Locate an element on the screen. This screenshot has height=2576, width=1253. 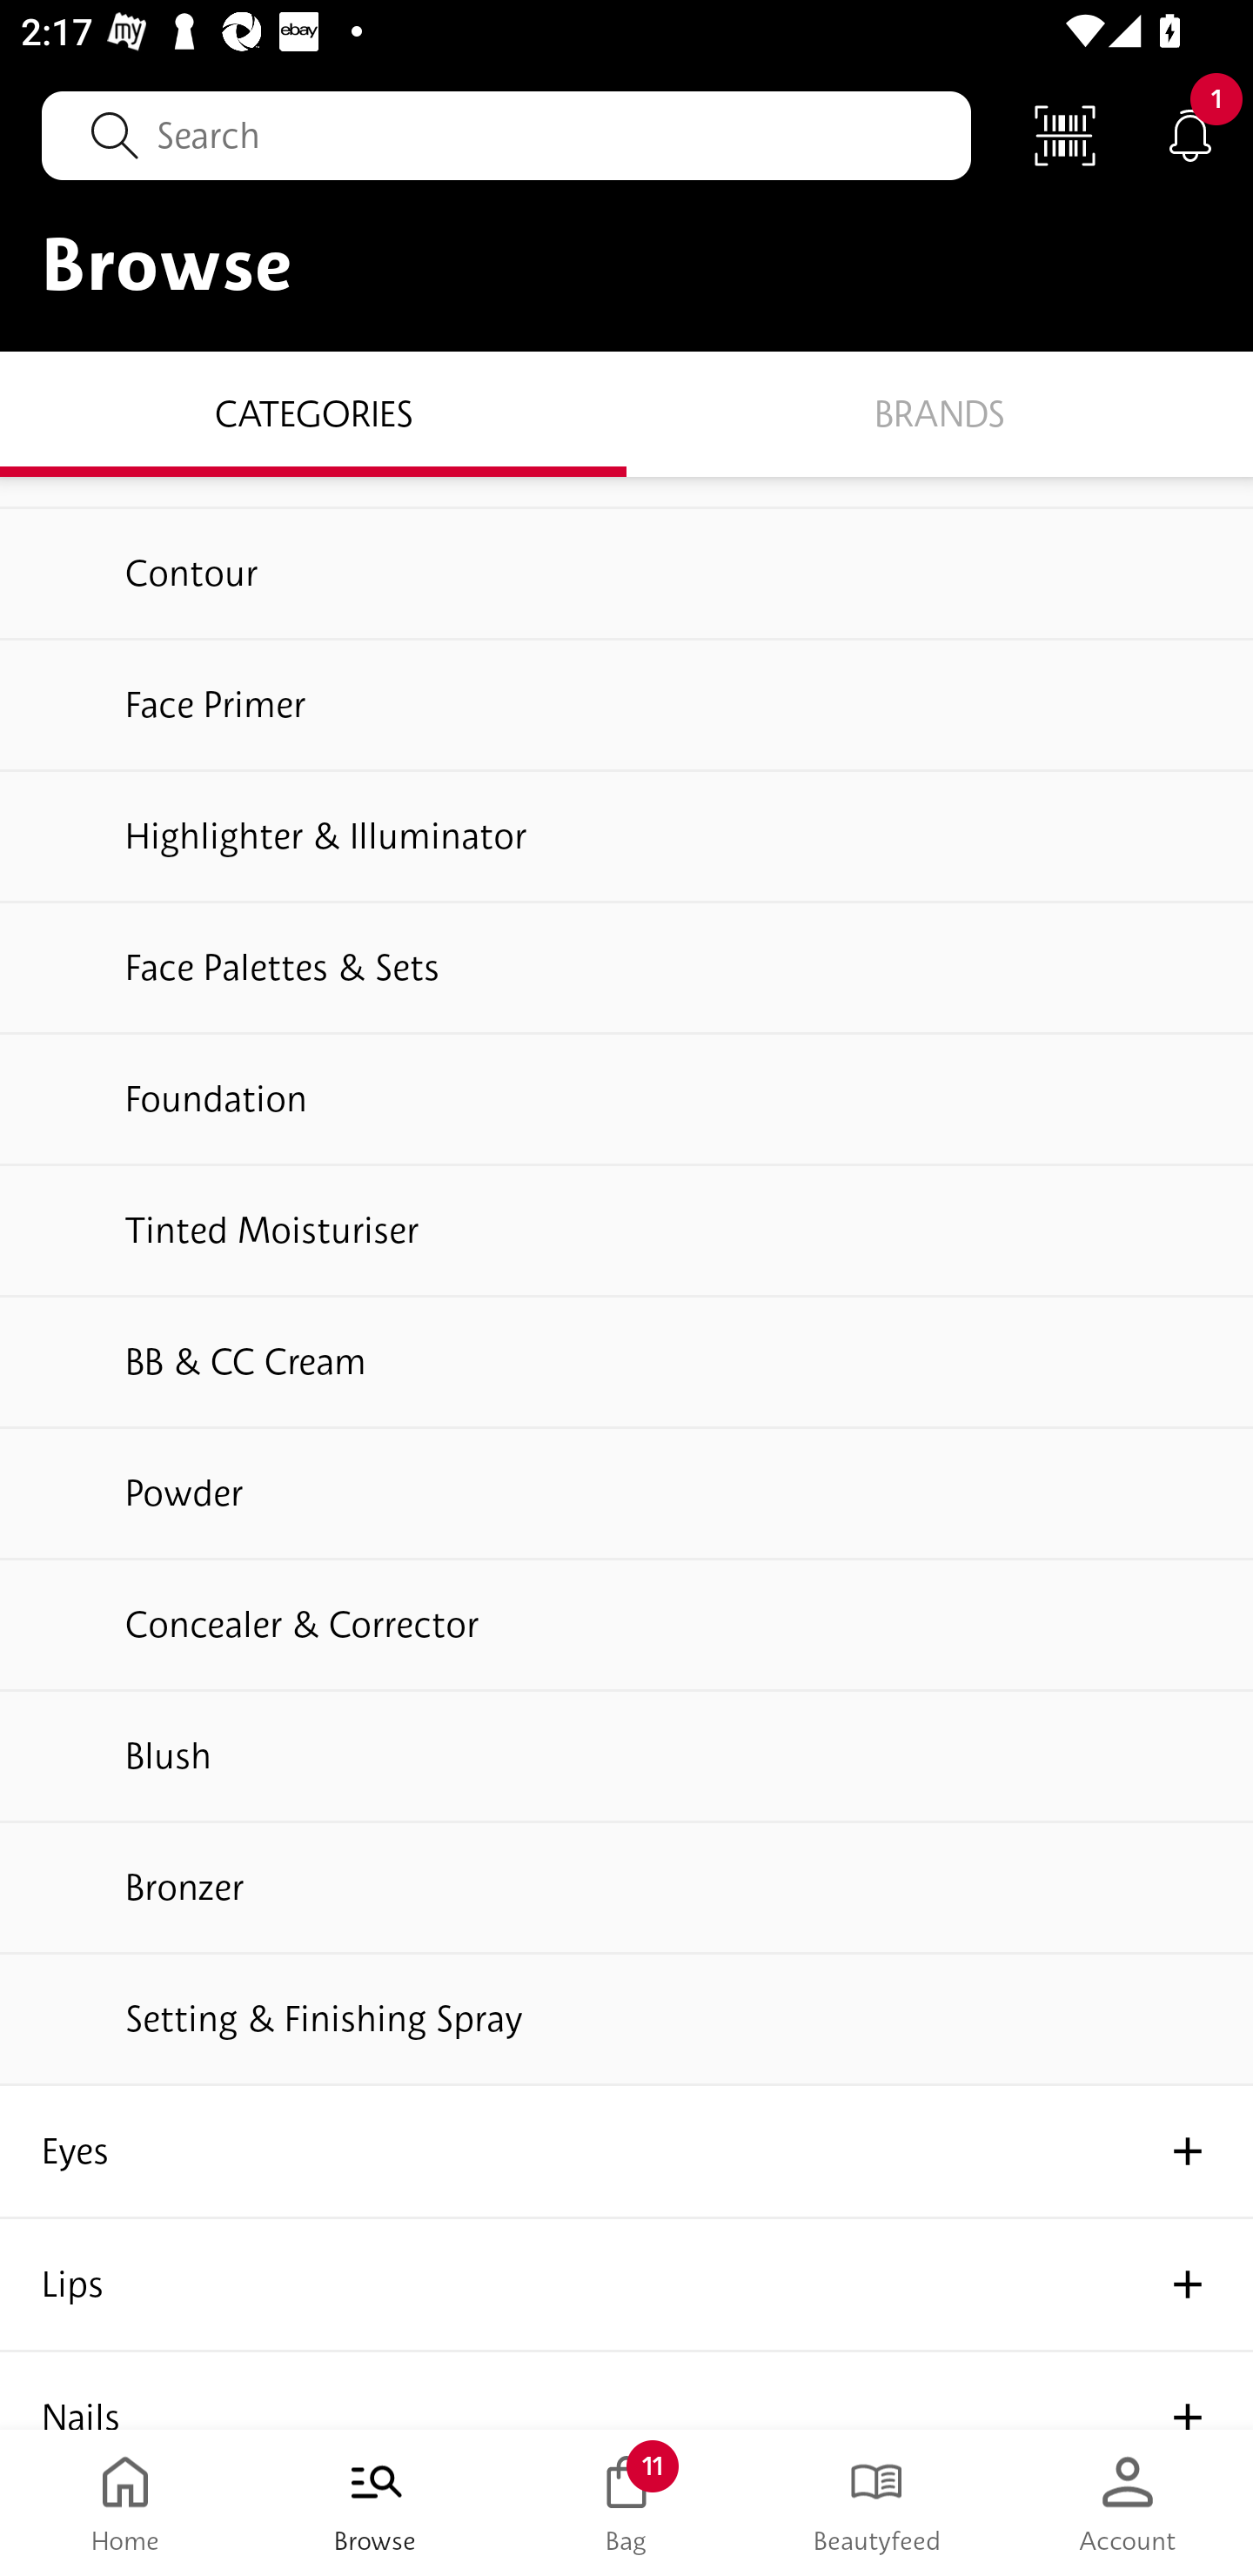
Beautyfeed is located at coordinates (877, 2503).